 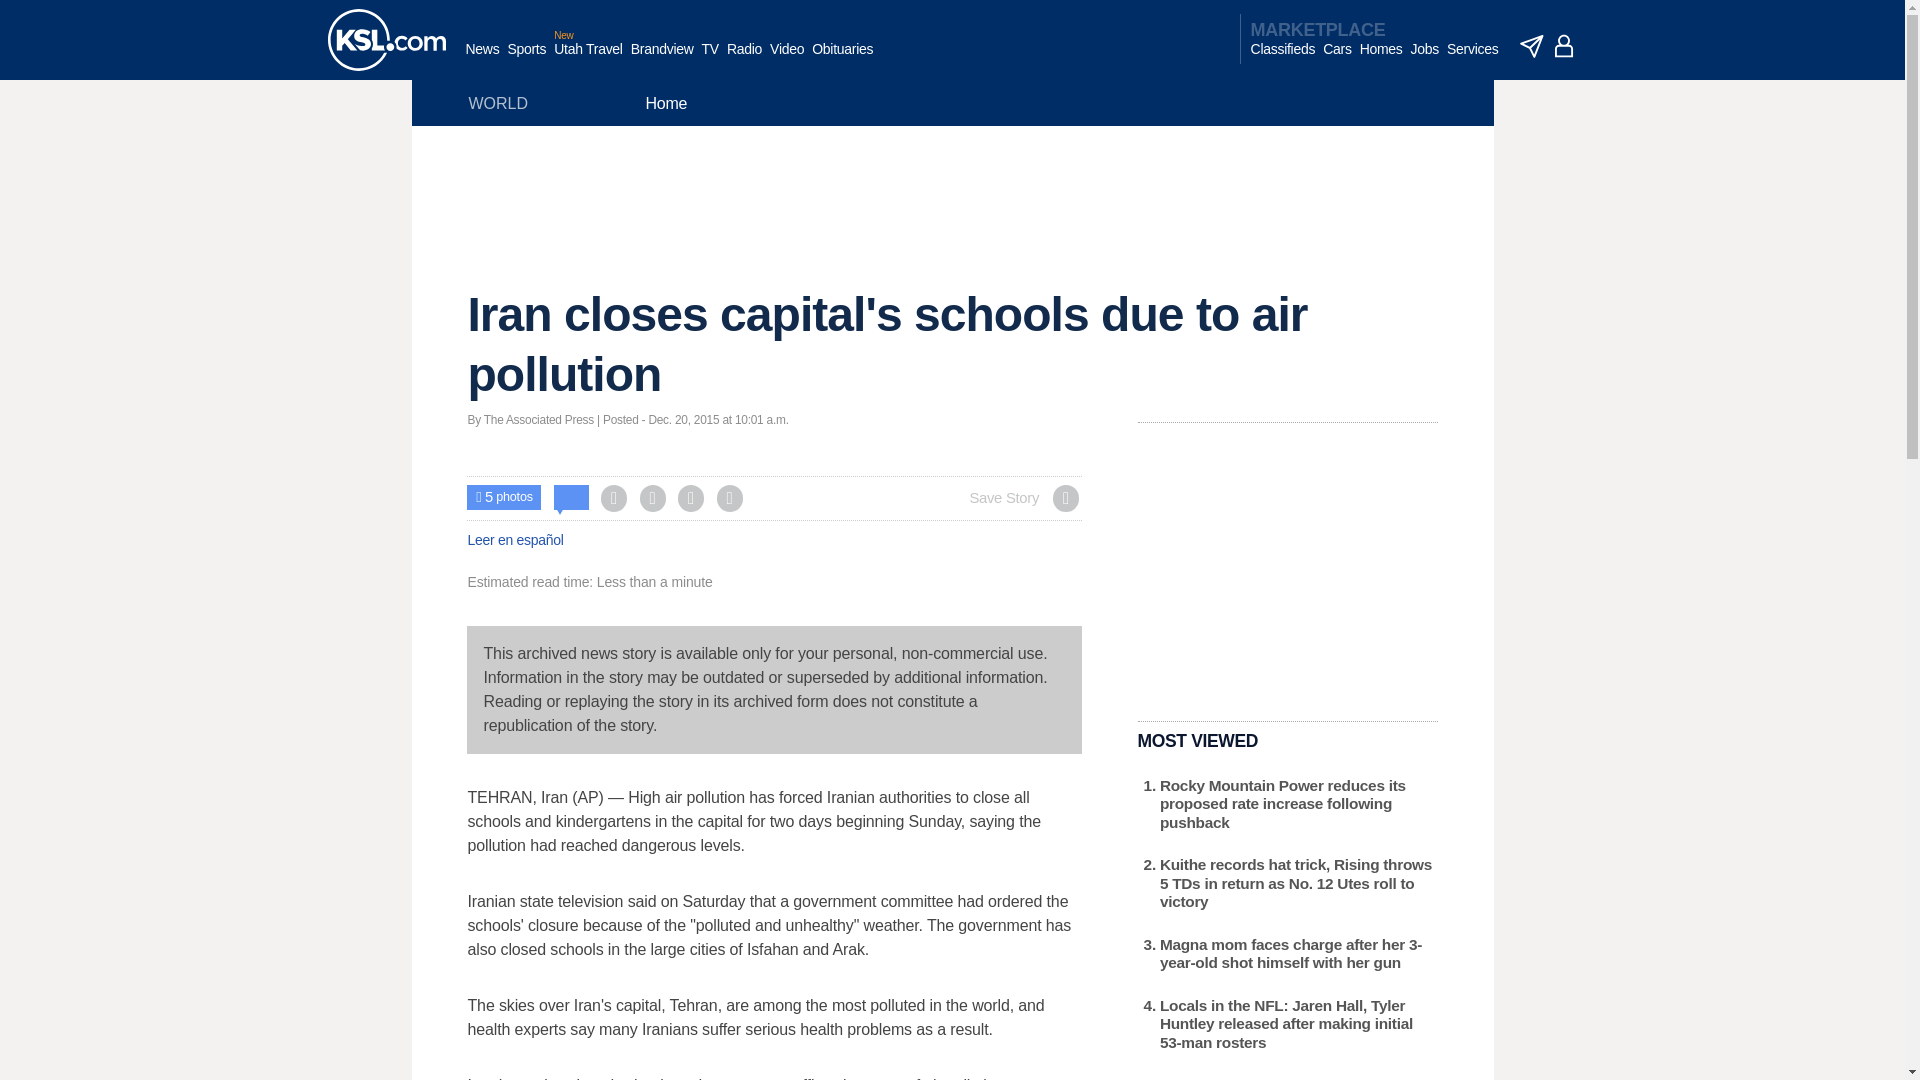 I want to click on KSL homepage, so click(x=386, y=40).